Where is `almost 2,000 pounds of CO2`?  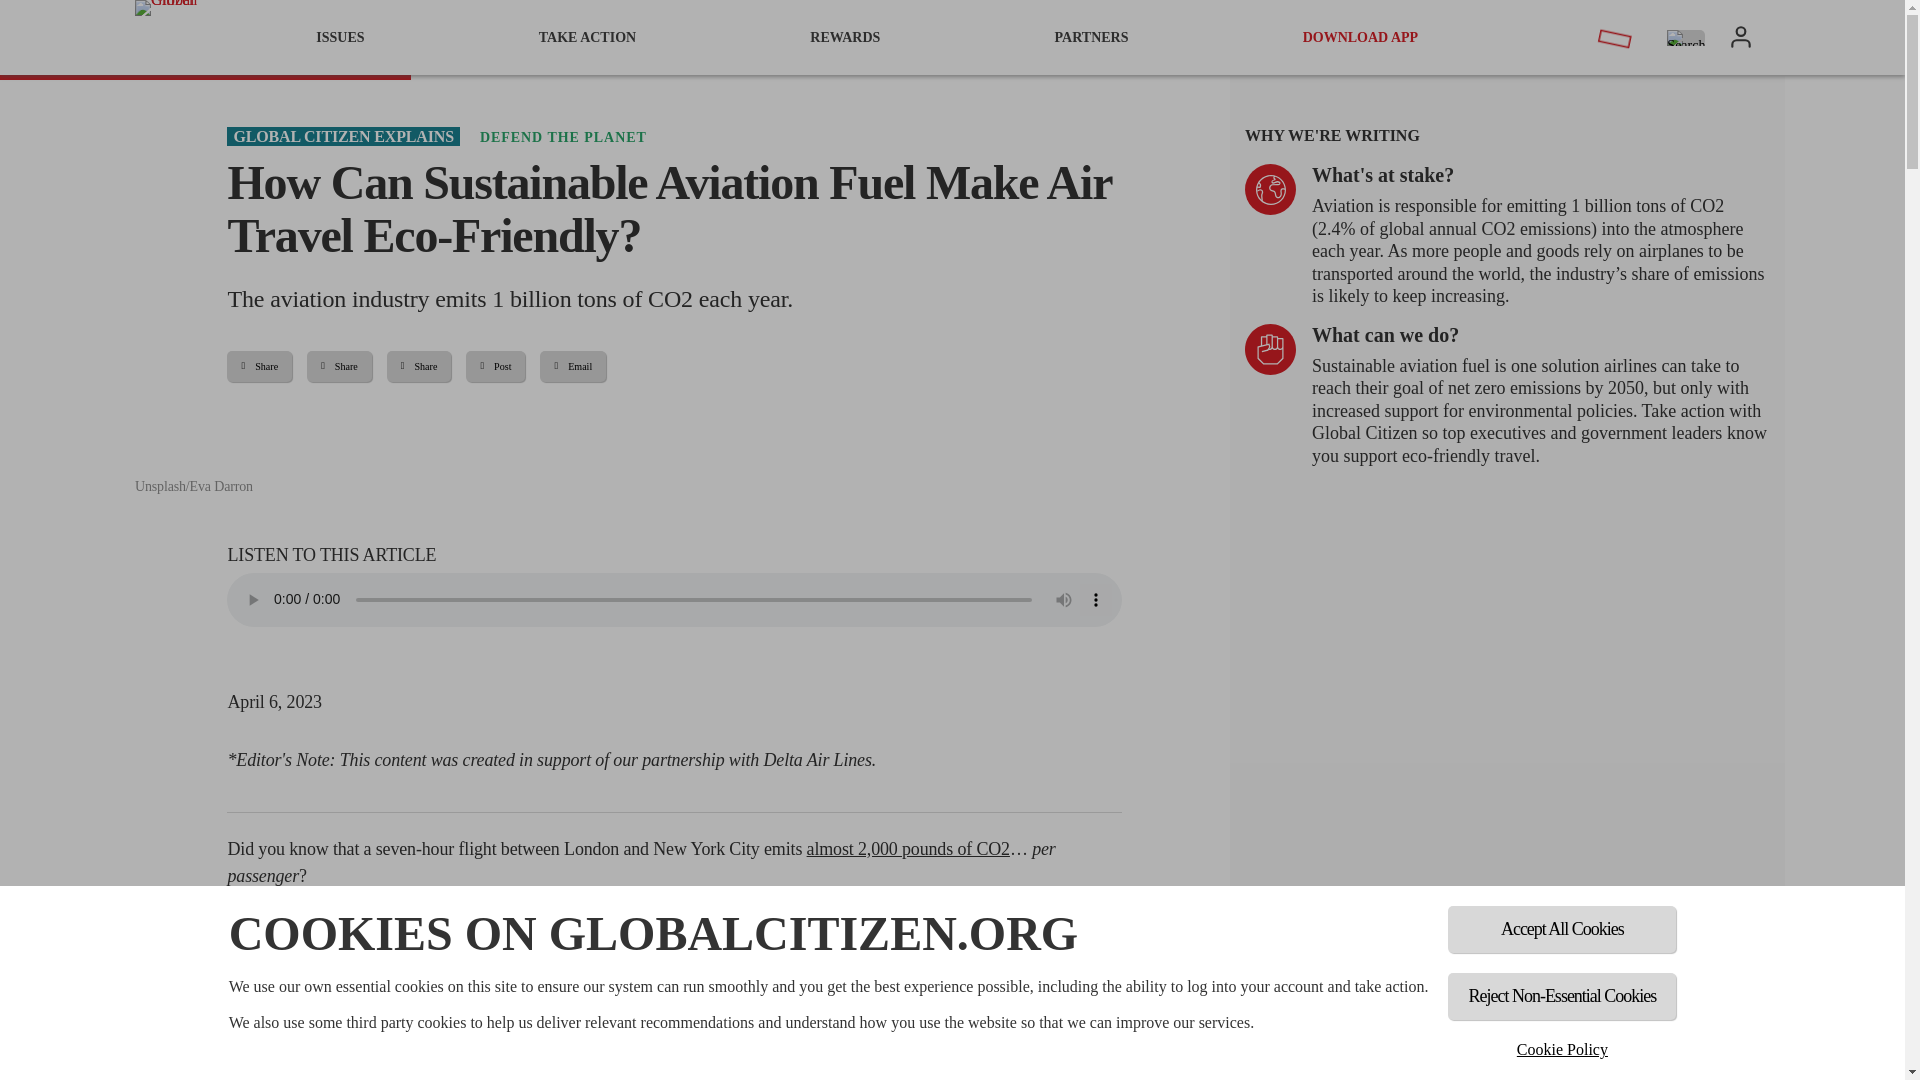 almost 2,000 pounds of CO2 is located at coordinates (908, 848).